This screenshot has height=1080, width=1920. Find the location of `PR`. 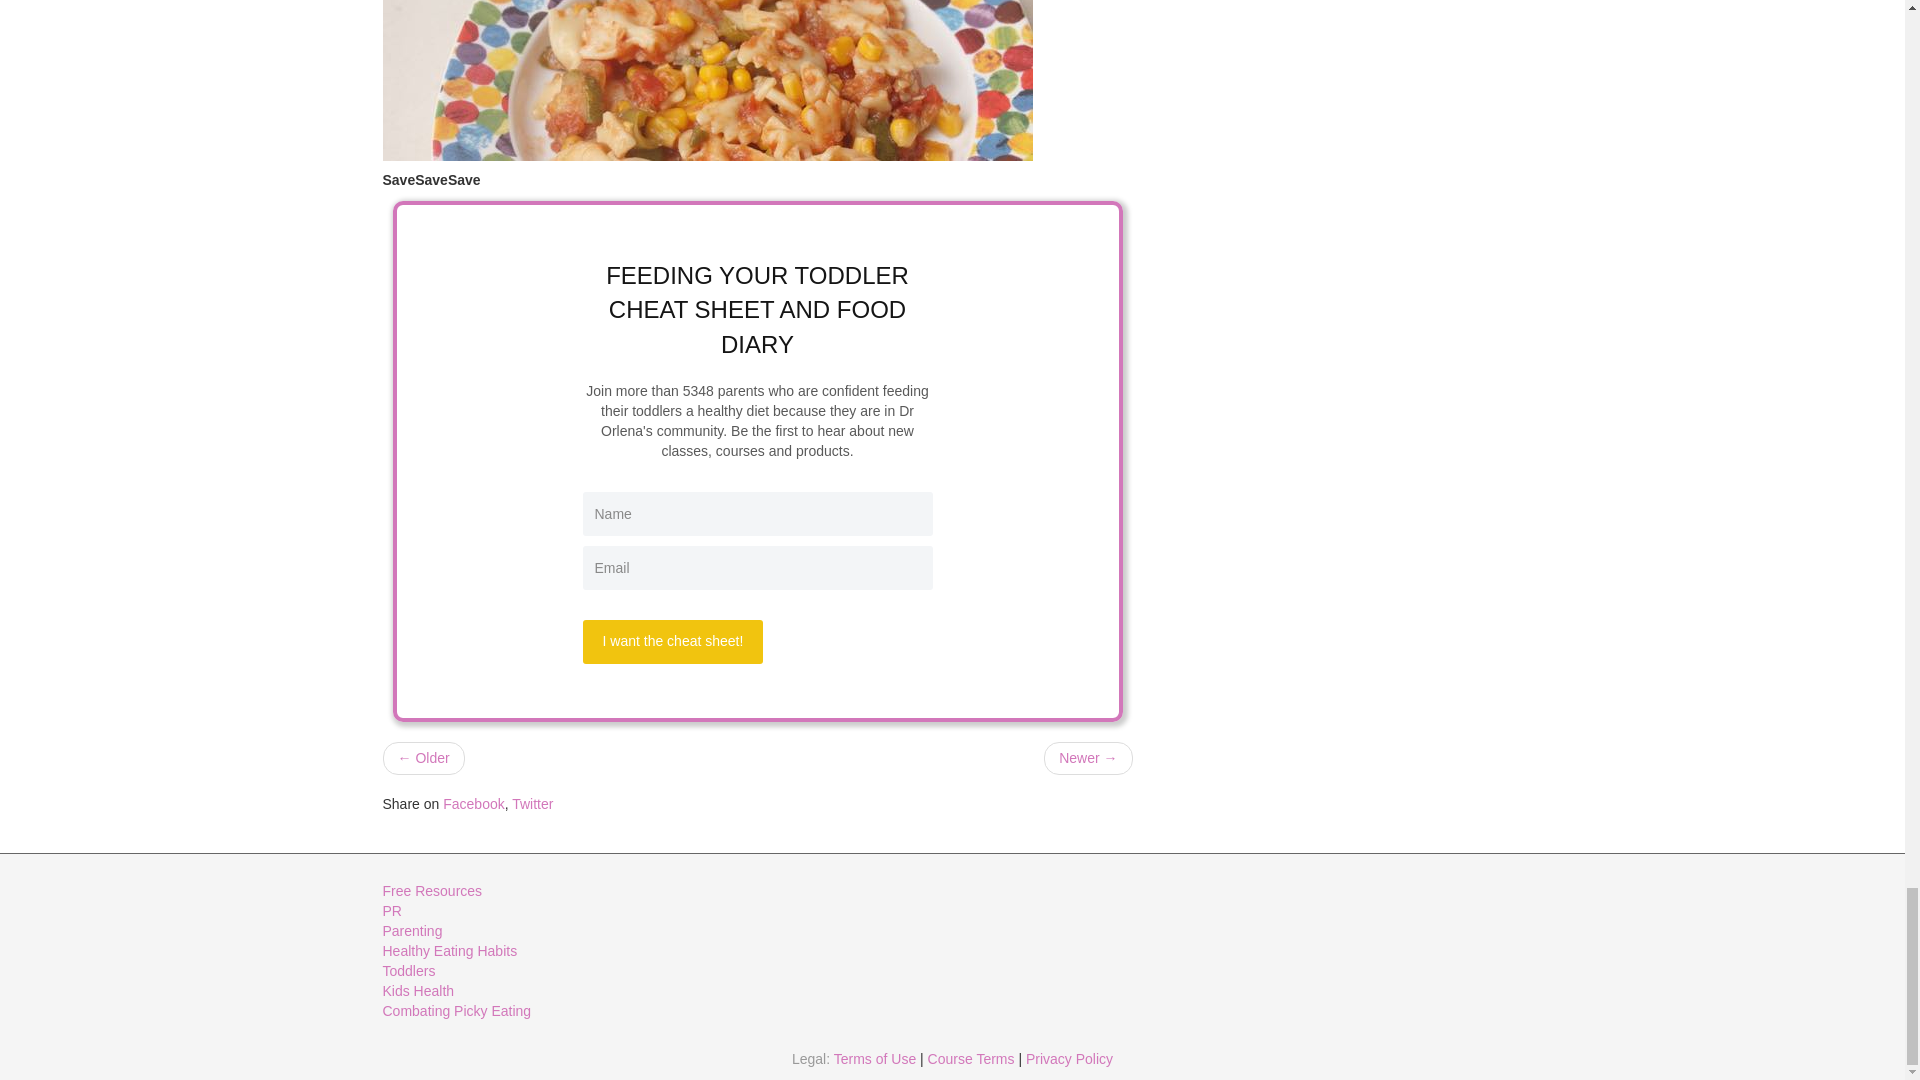

PR is located at coordinates (392, 910).